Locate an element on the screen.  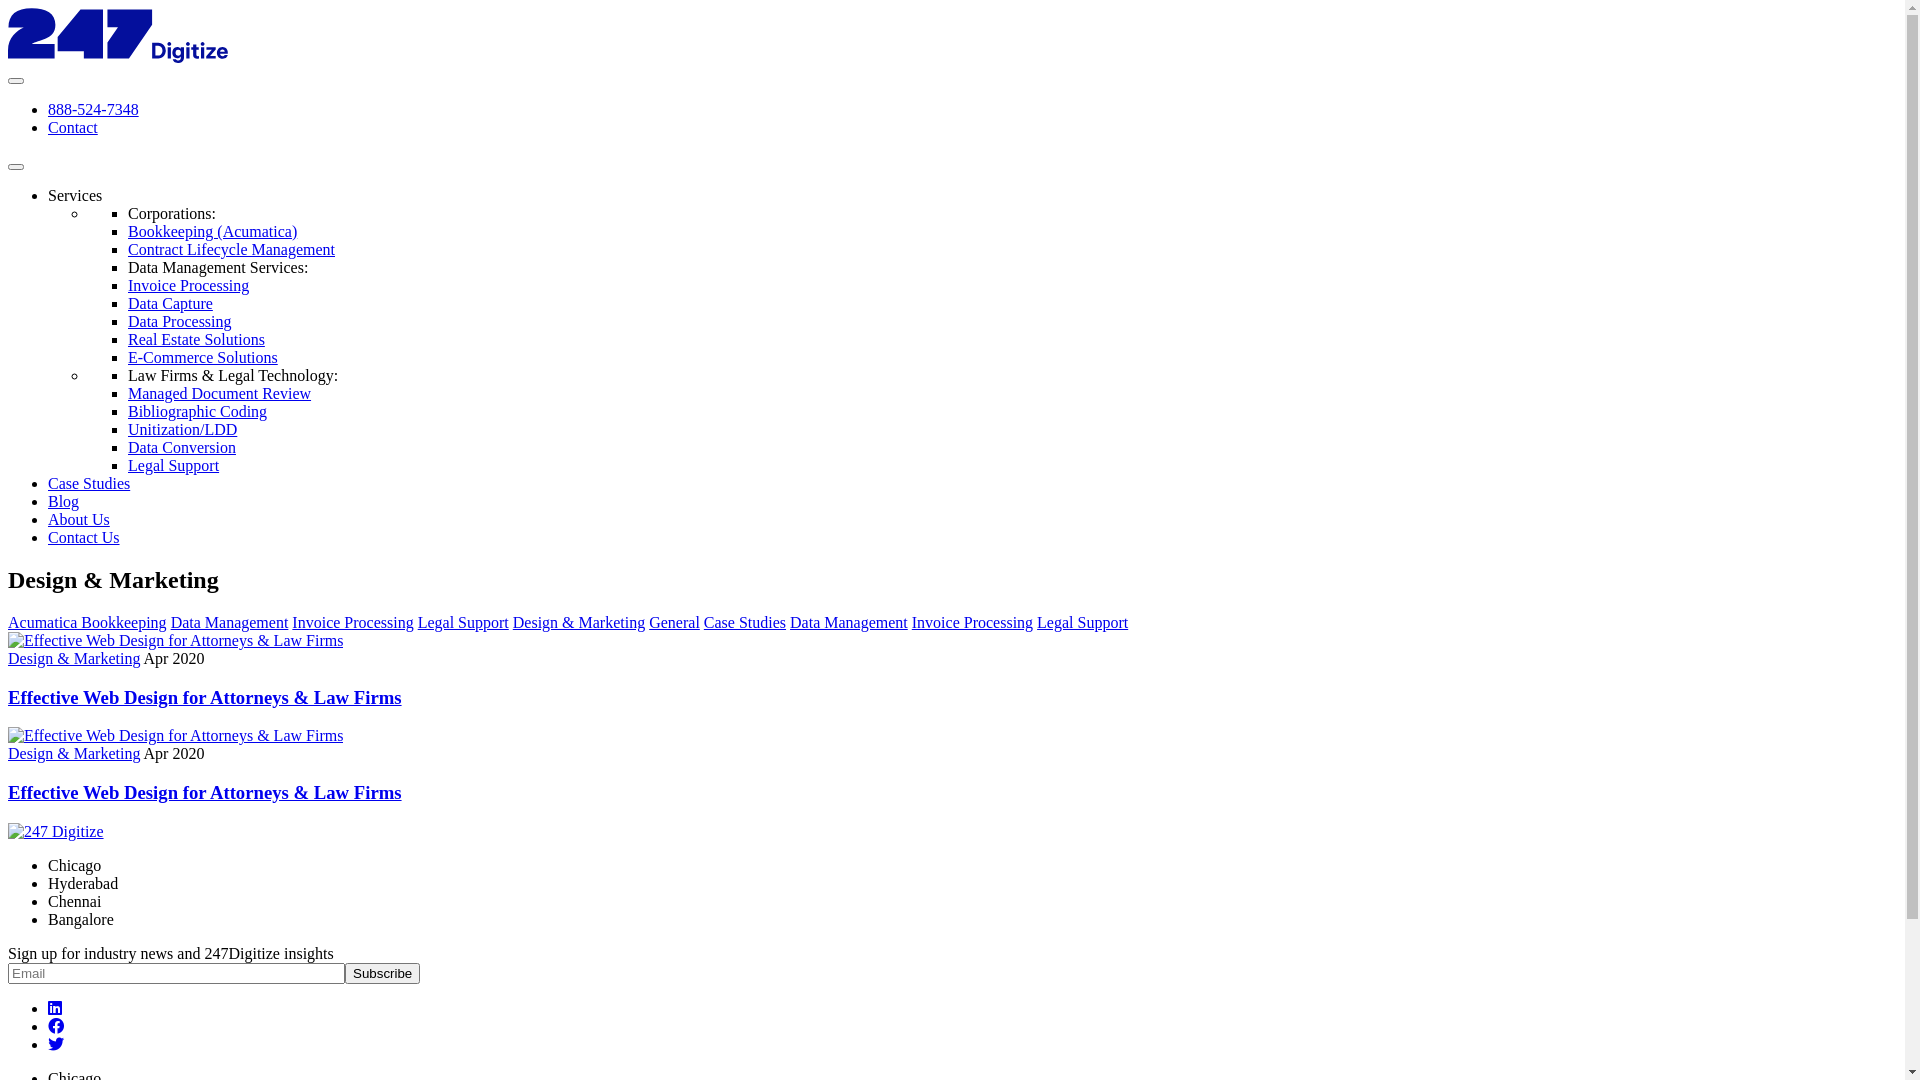
Legal Support is located at coordinates (463, 622).